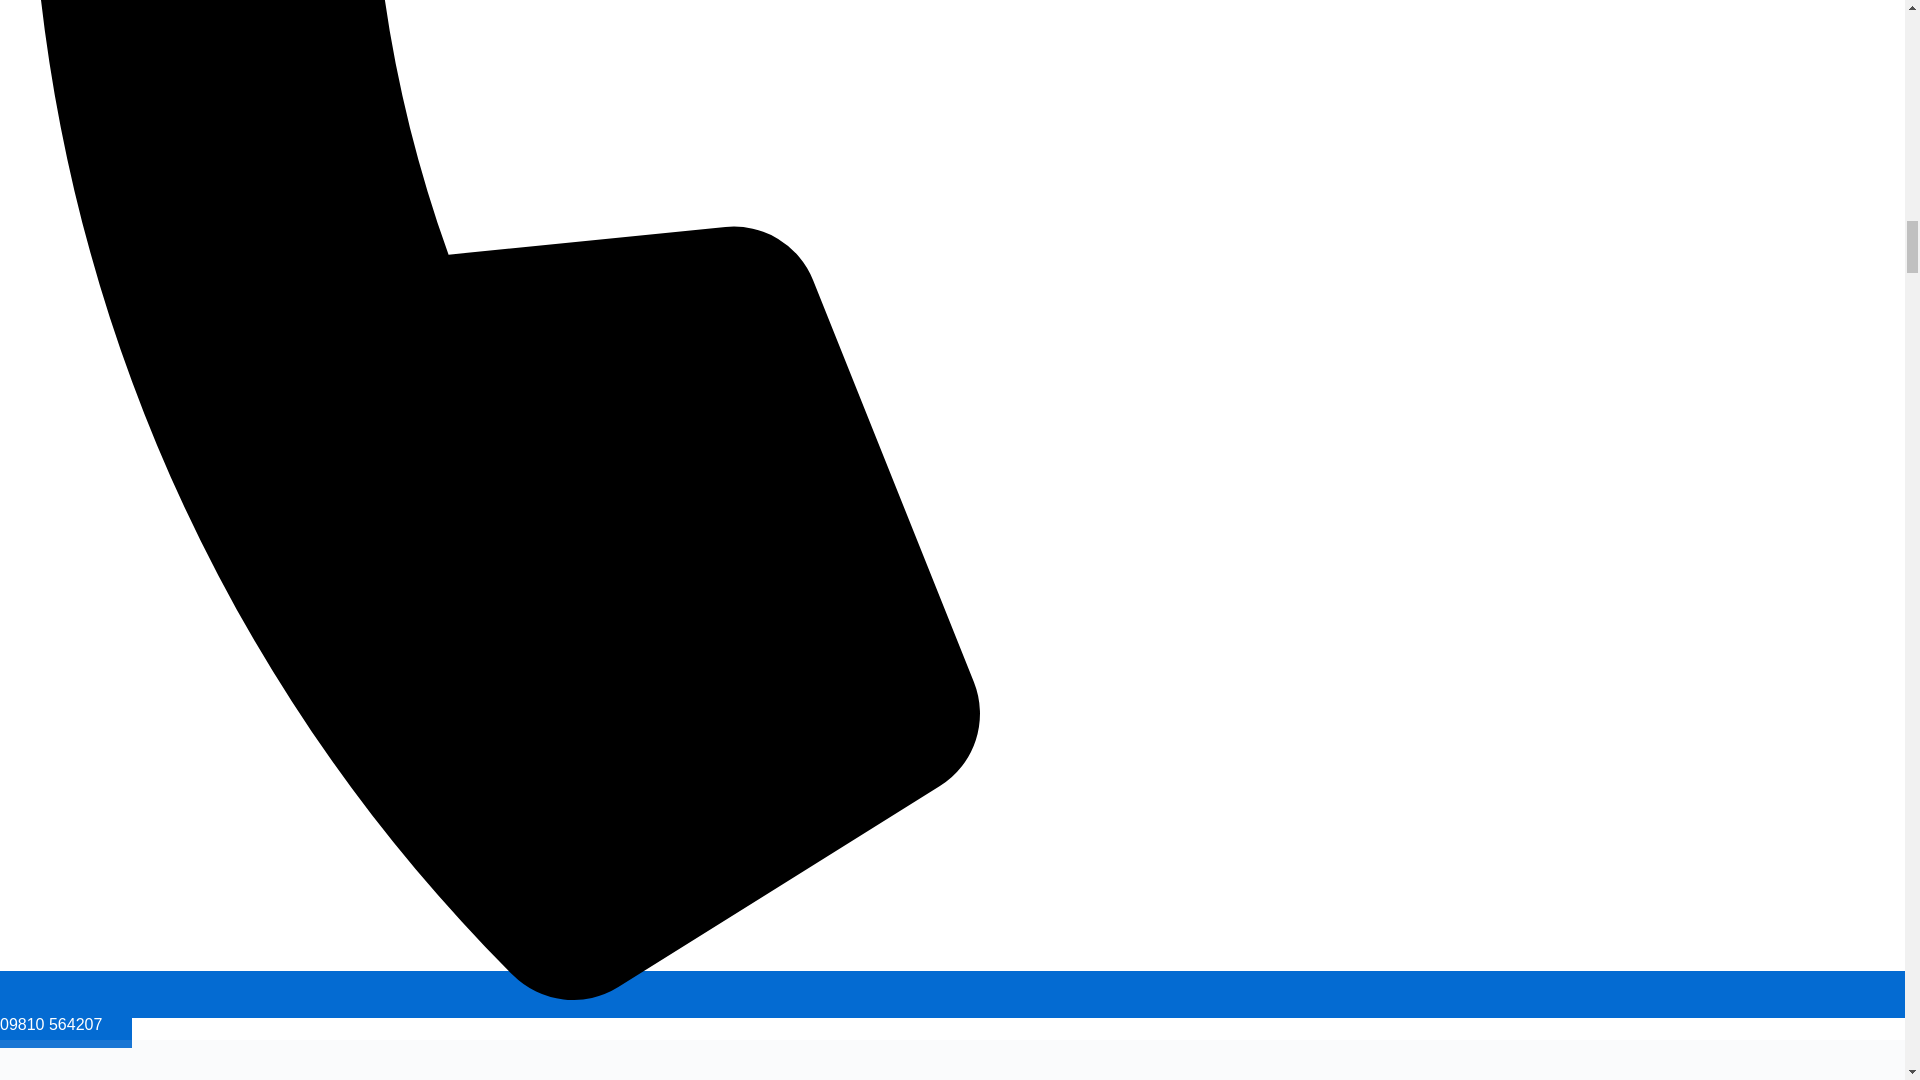  Describe the element at coordinates (960, 1008) in the screenshot. I see `09810 564207` at that location.